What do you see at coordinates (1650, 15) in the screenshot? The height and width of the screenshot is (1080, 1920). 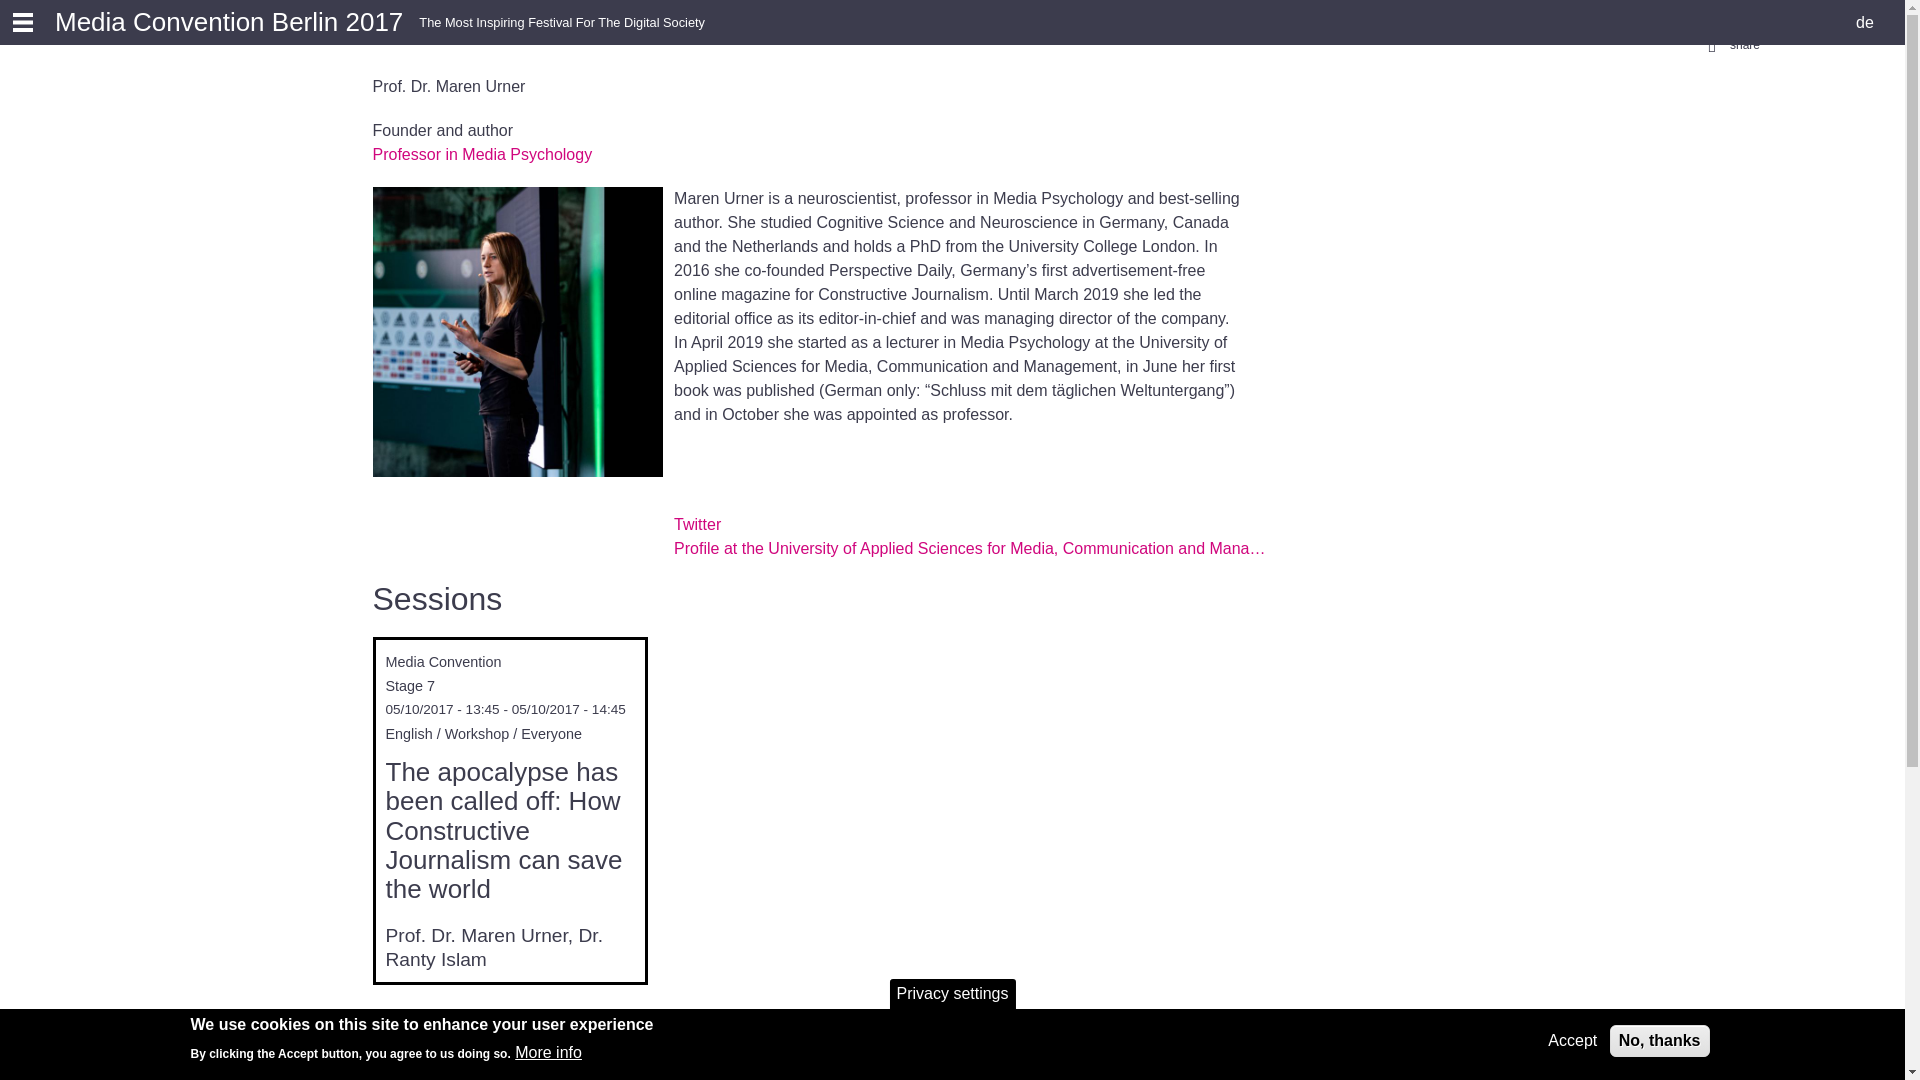 I see `share` at bounding box center [1650, 15].